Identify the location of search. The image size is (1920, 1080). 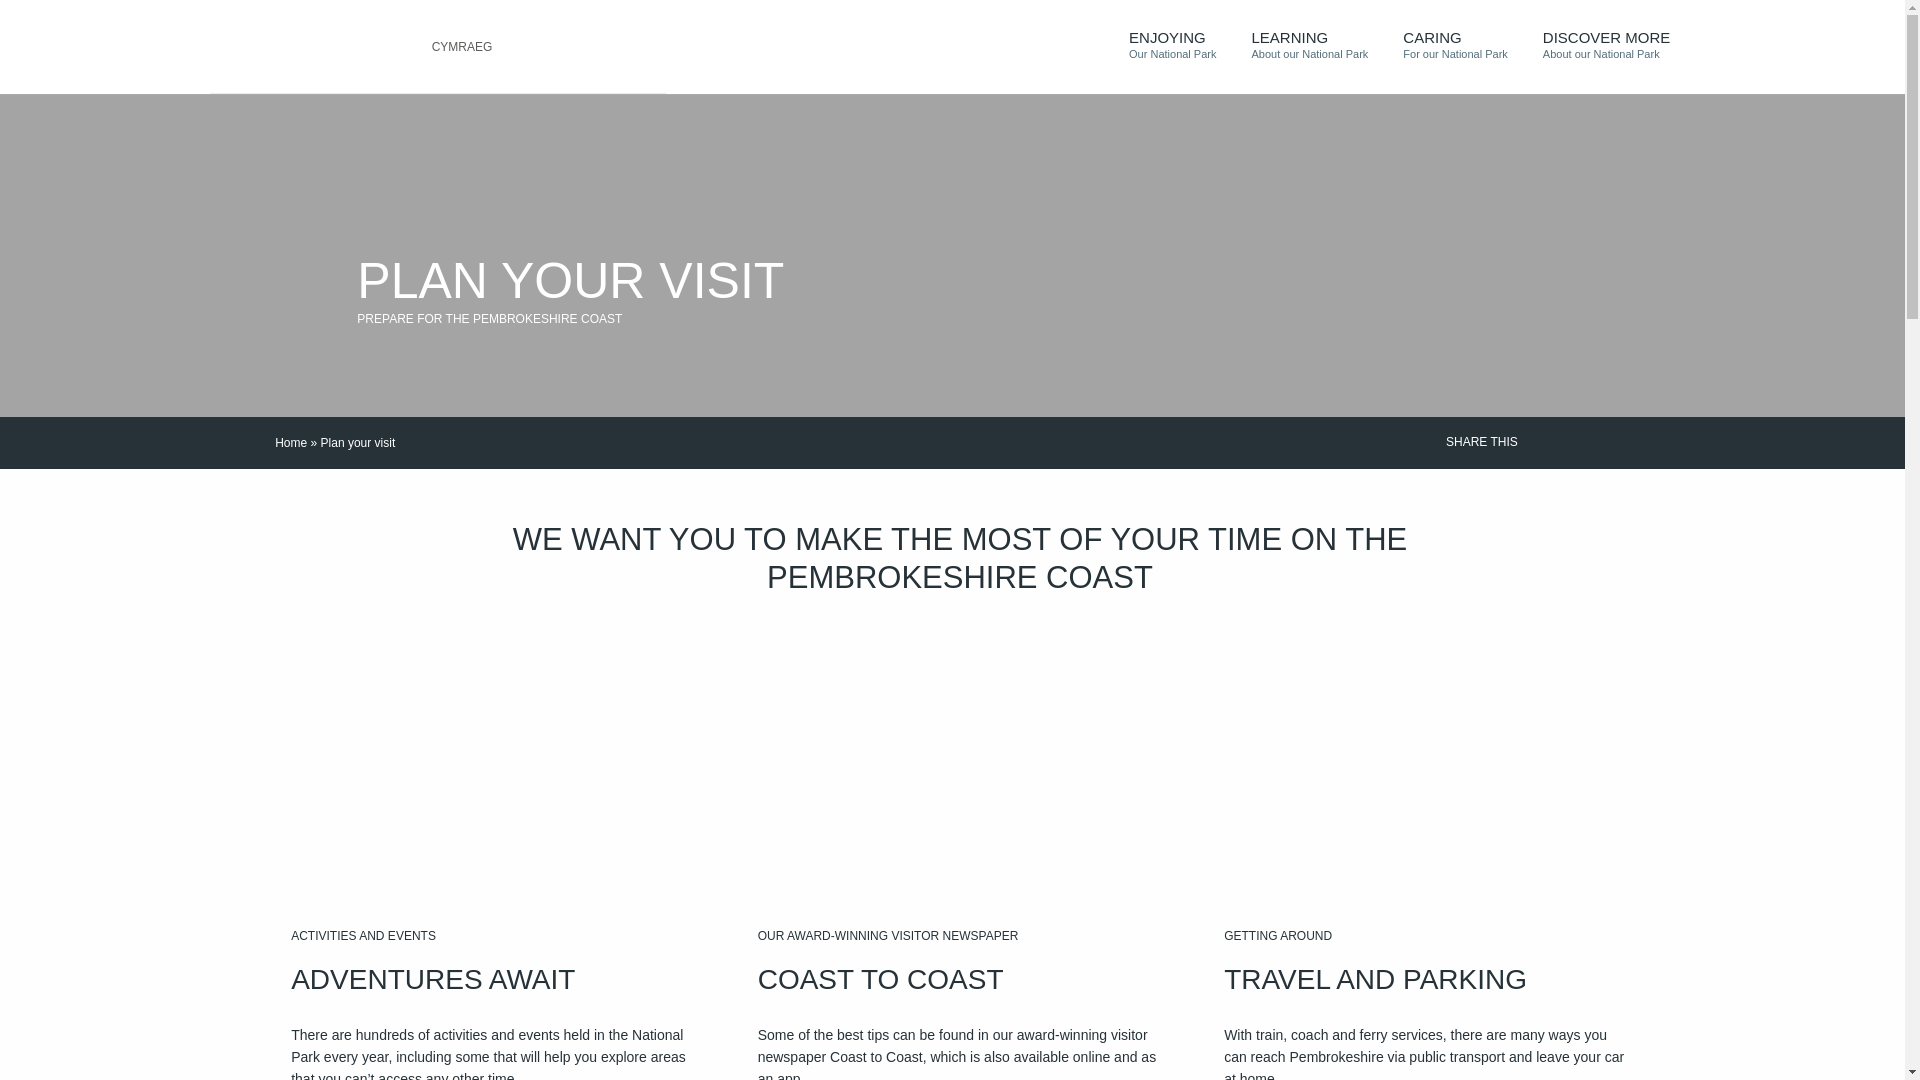
(573, 46).